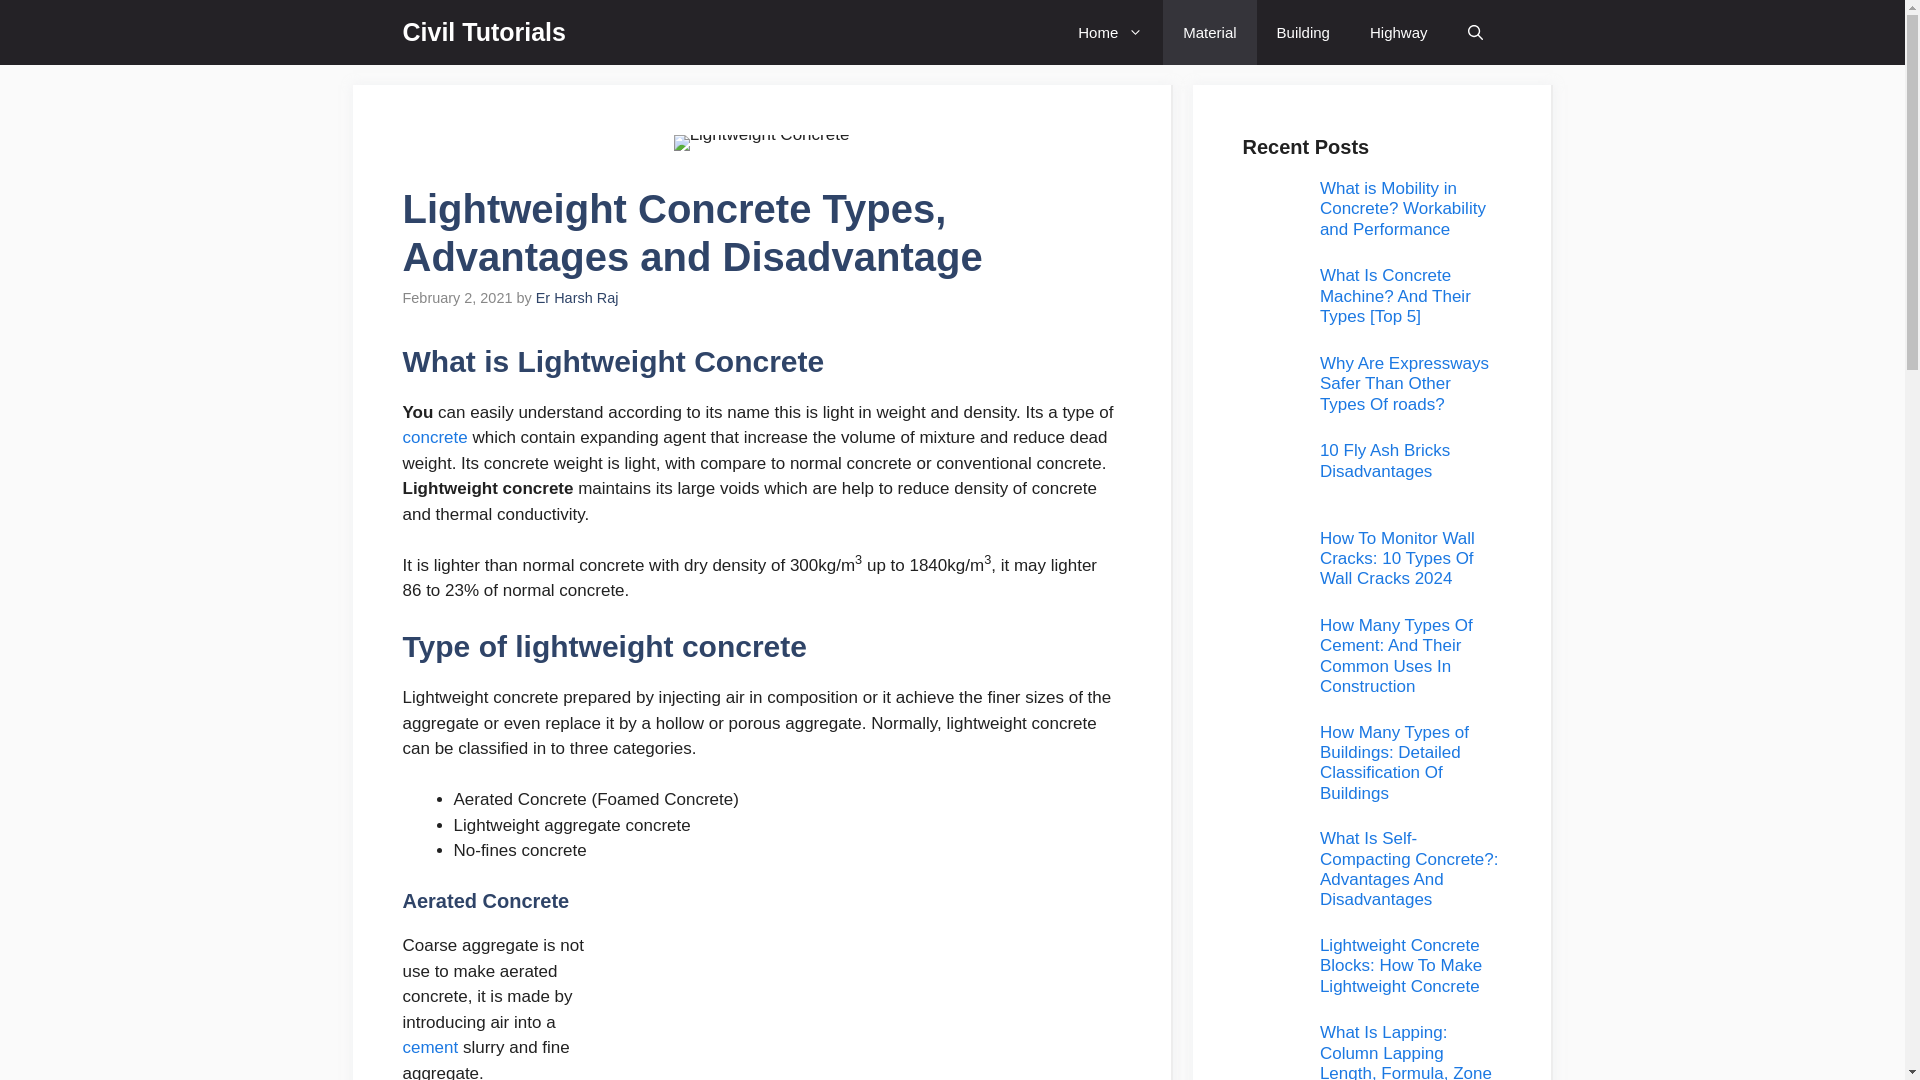  Describe the element at coordinates (1403, 208) in the screenshot. I see `What is Mobility in Concrete? Workability and Performance` at that location.